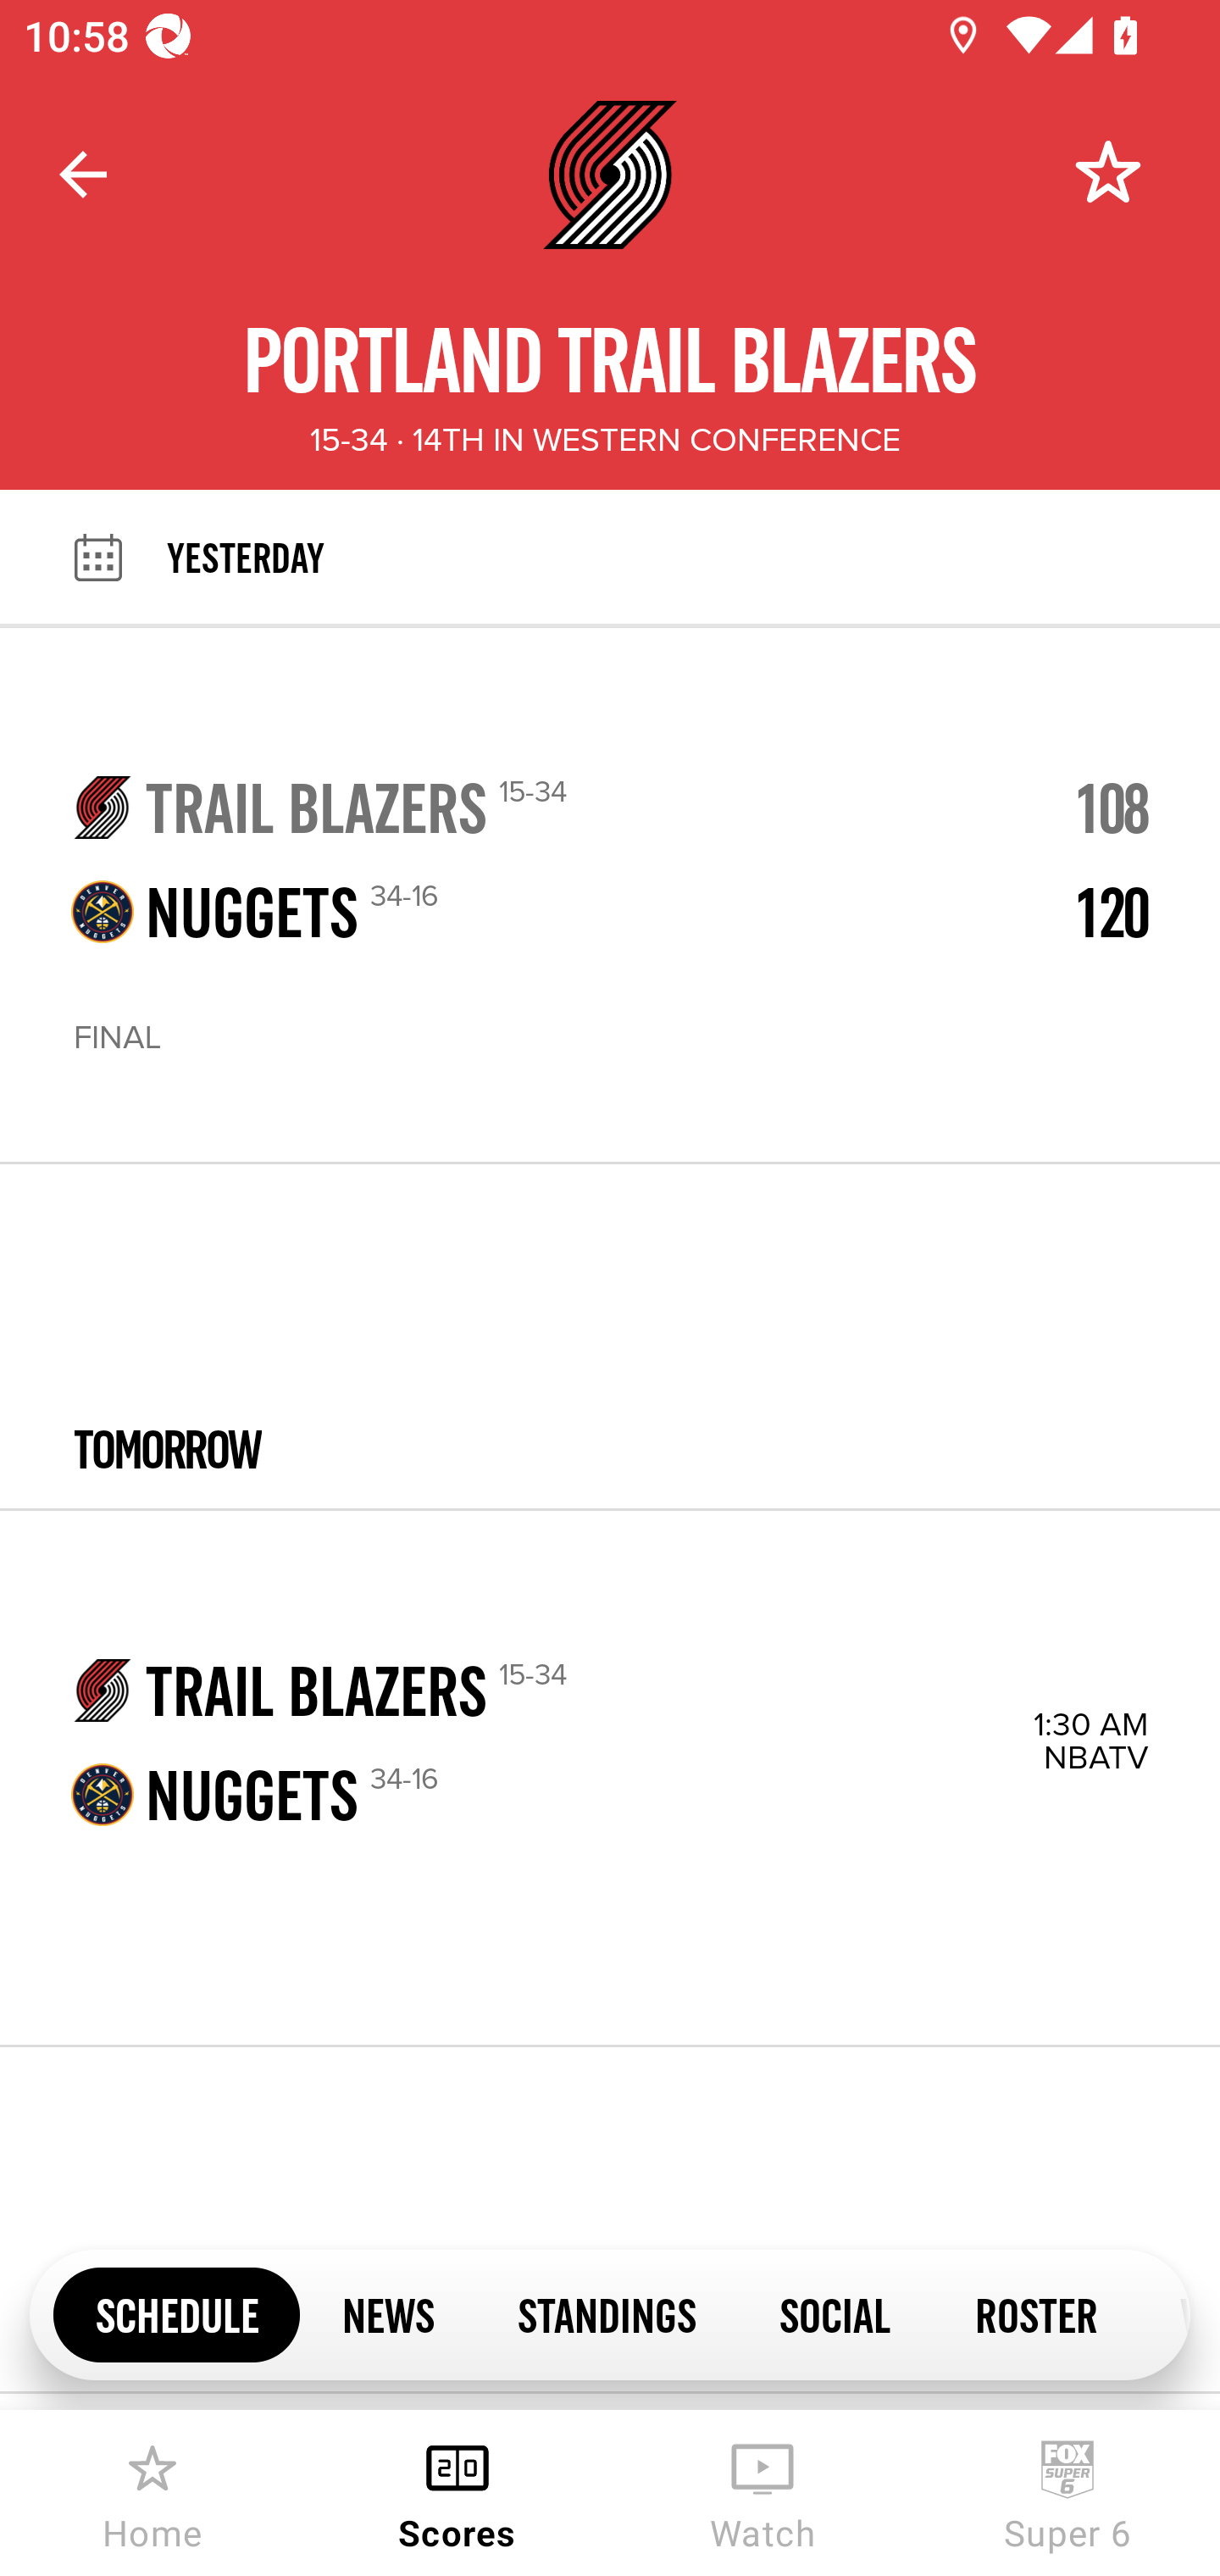 Image resolution: width=1220 pixels, height=2576 pixels. I want to click on 15-34 · 14TH IN WESTERN CONFERENCE, so click(605, 441).